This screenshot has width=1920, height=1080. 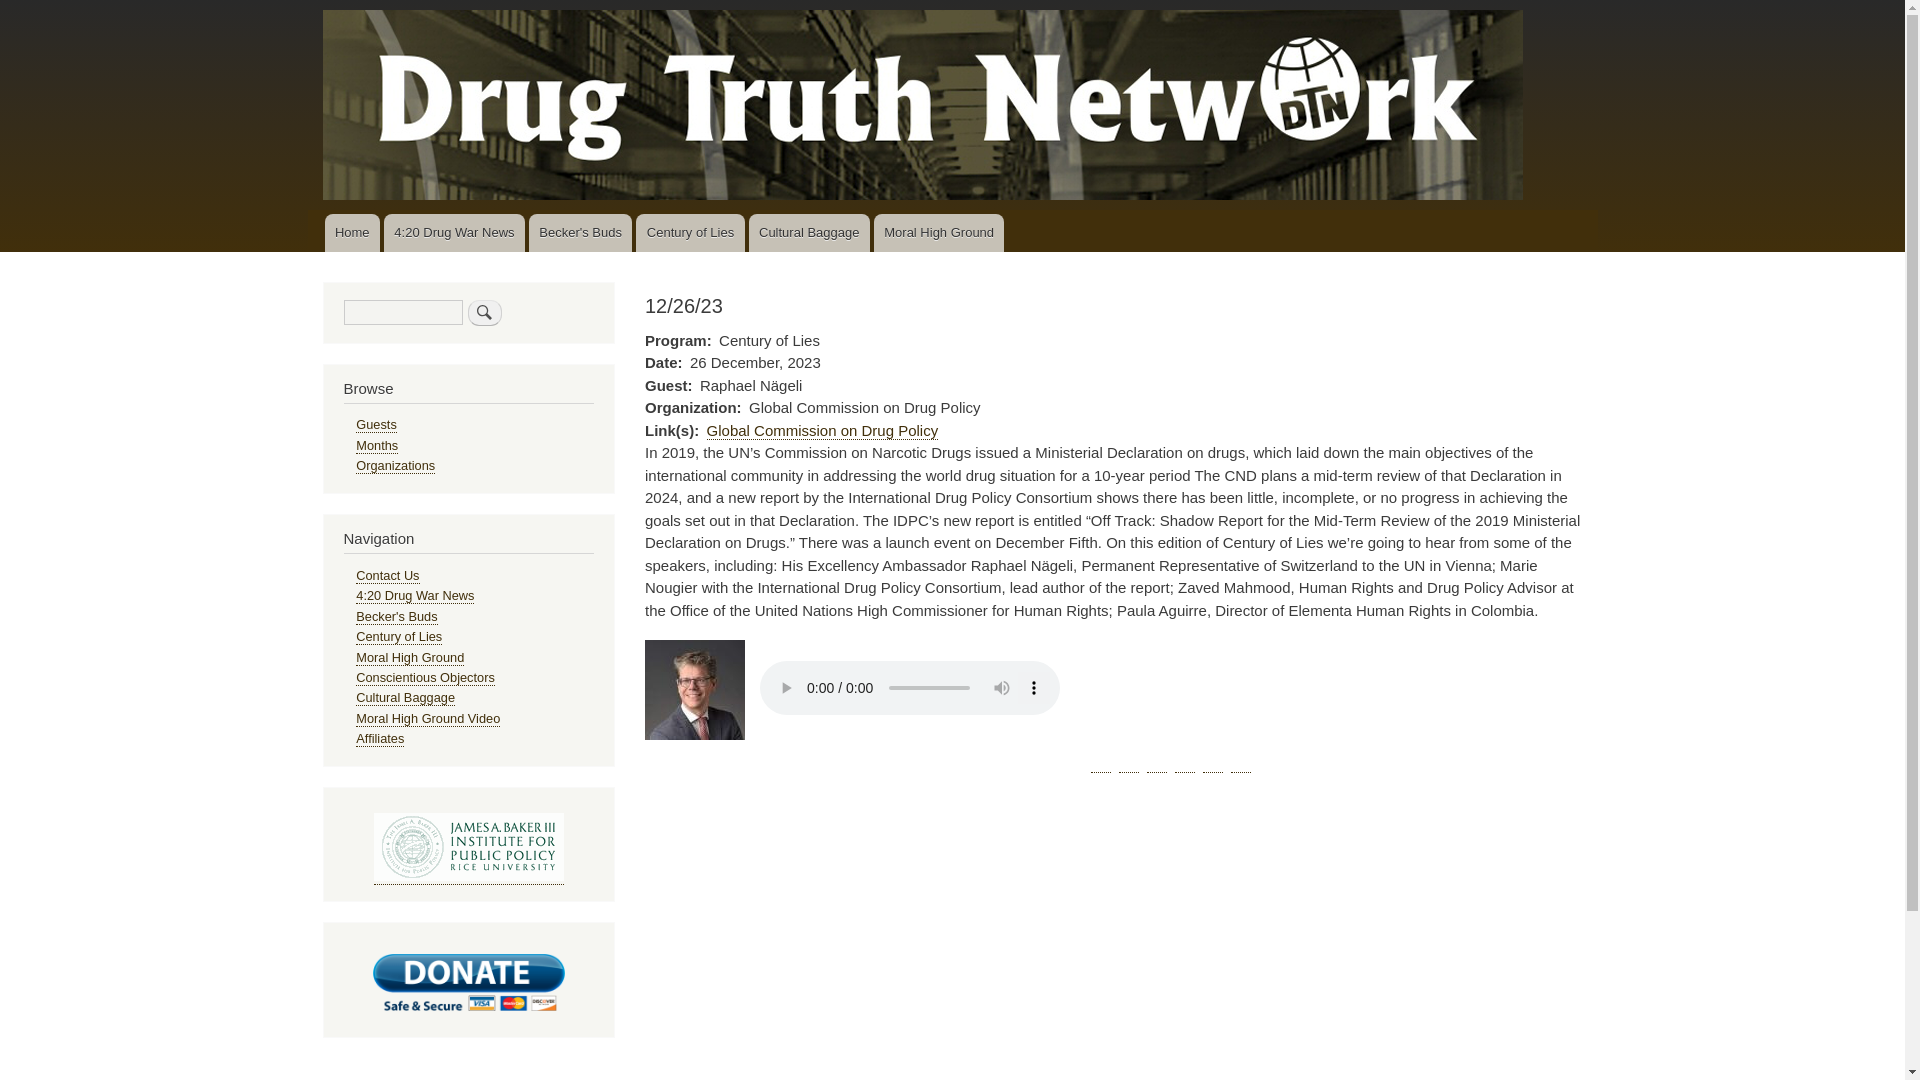 I want to click on Share to Reddit, so click(x=1184, y=762).